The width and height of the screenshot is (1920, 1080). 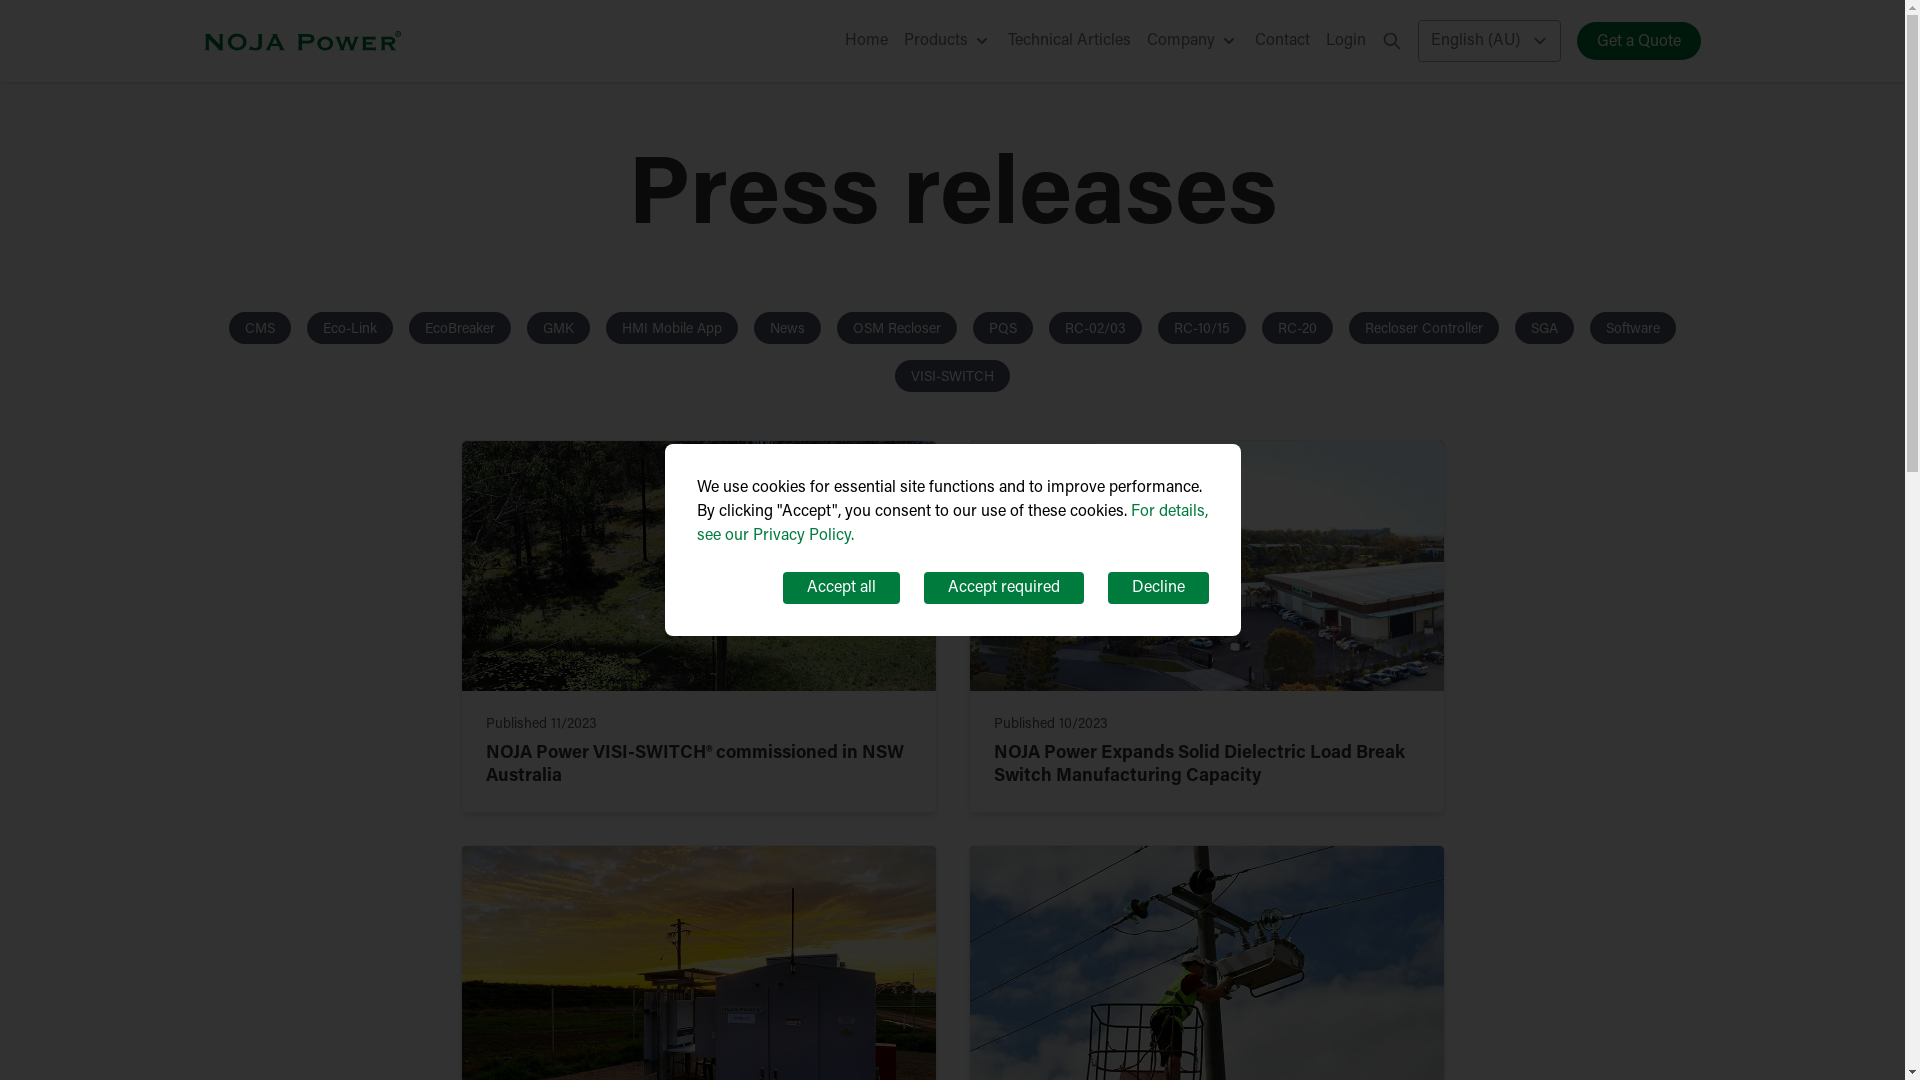 I want to click on CMS, so click(x=260, y=328).